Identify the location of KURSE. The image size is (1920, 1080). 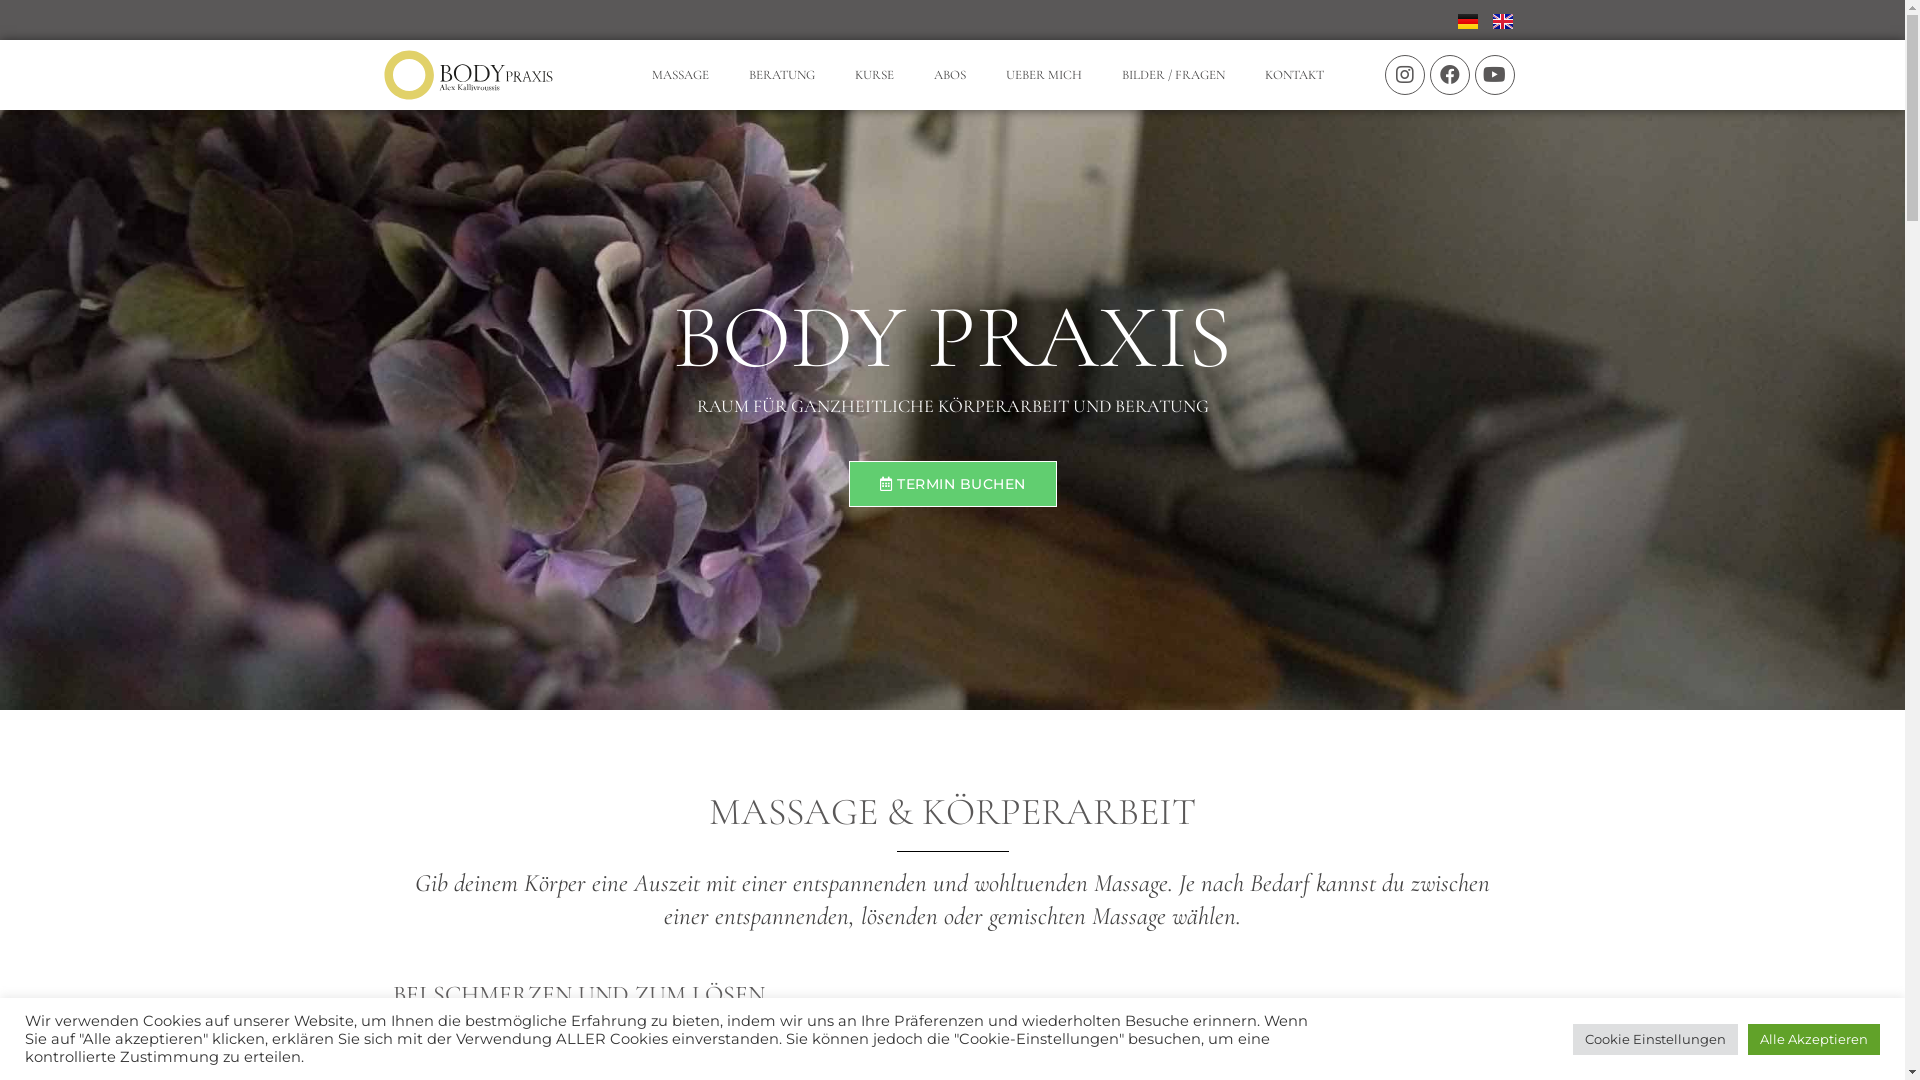
(874, 75).